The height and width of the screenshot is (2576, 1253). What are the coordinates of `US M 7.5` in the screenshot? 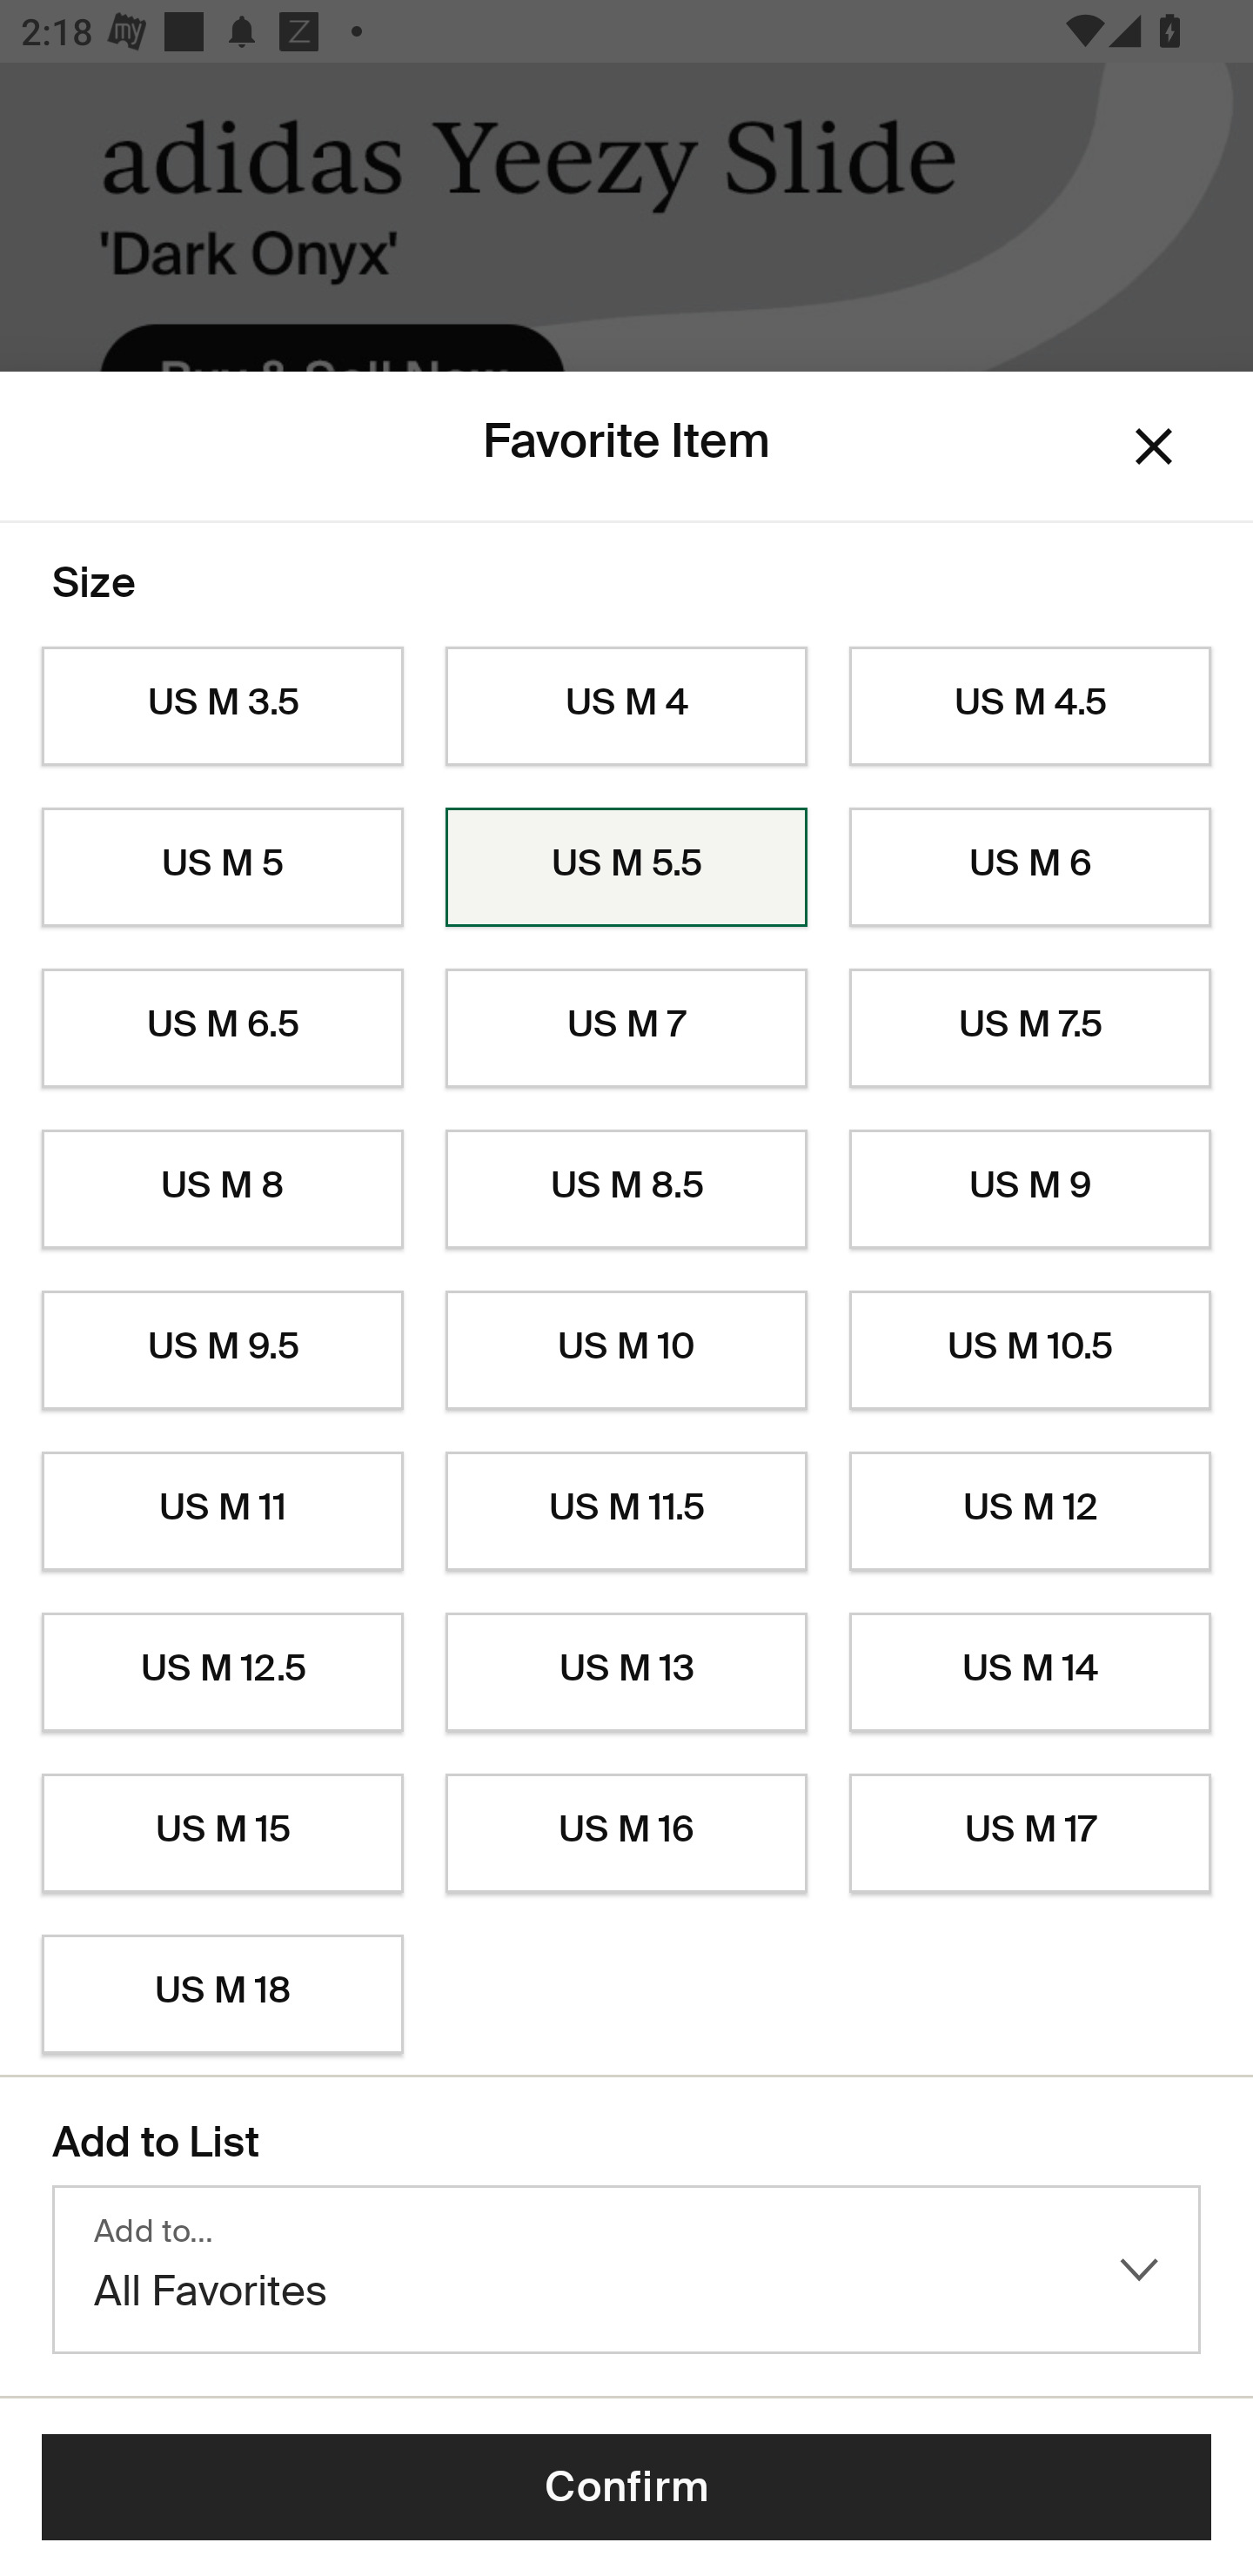 It's located at (1030, 1029).